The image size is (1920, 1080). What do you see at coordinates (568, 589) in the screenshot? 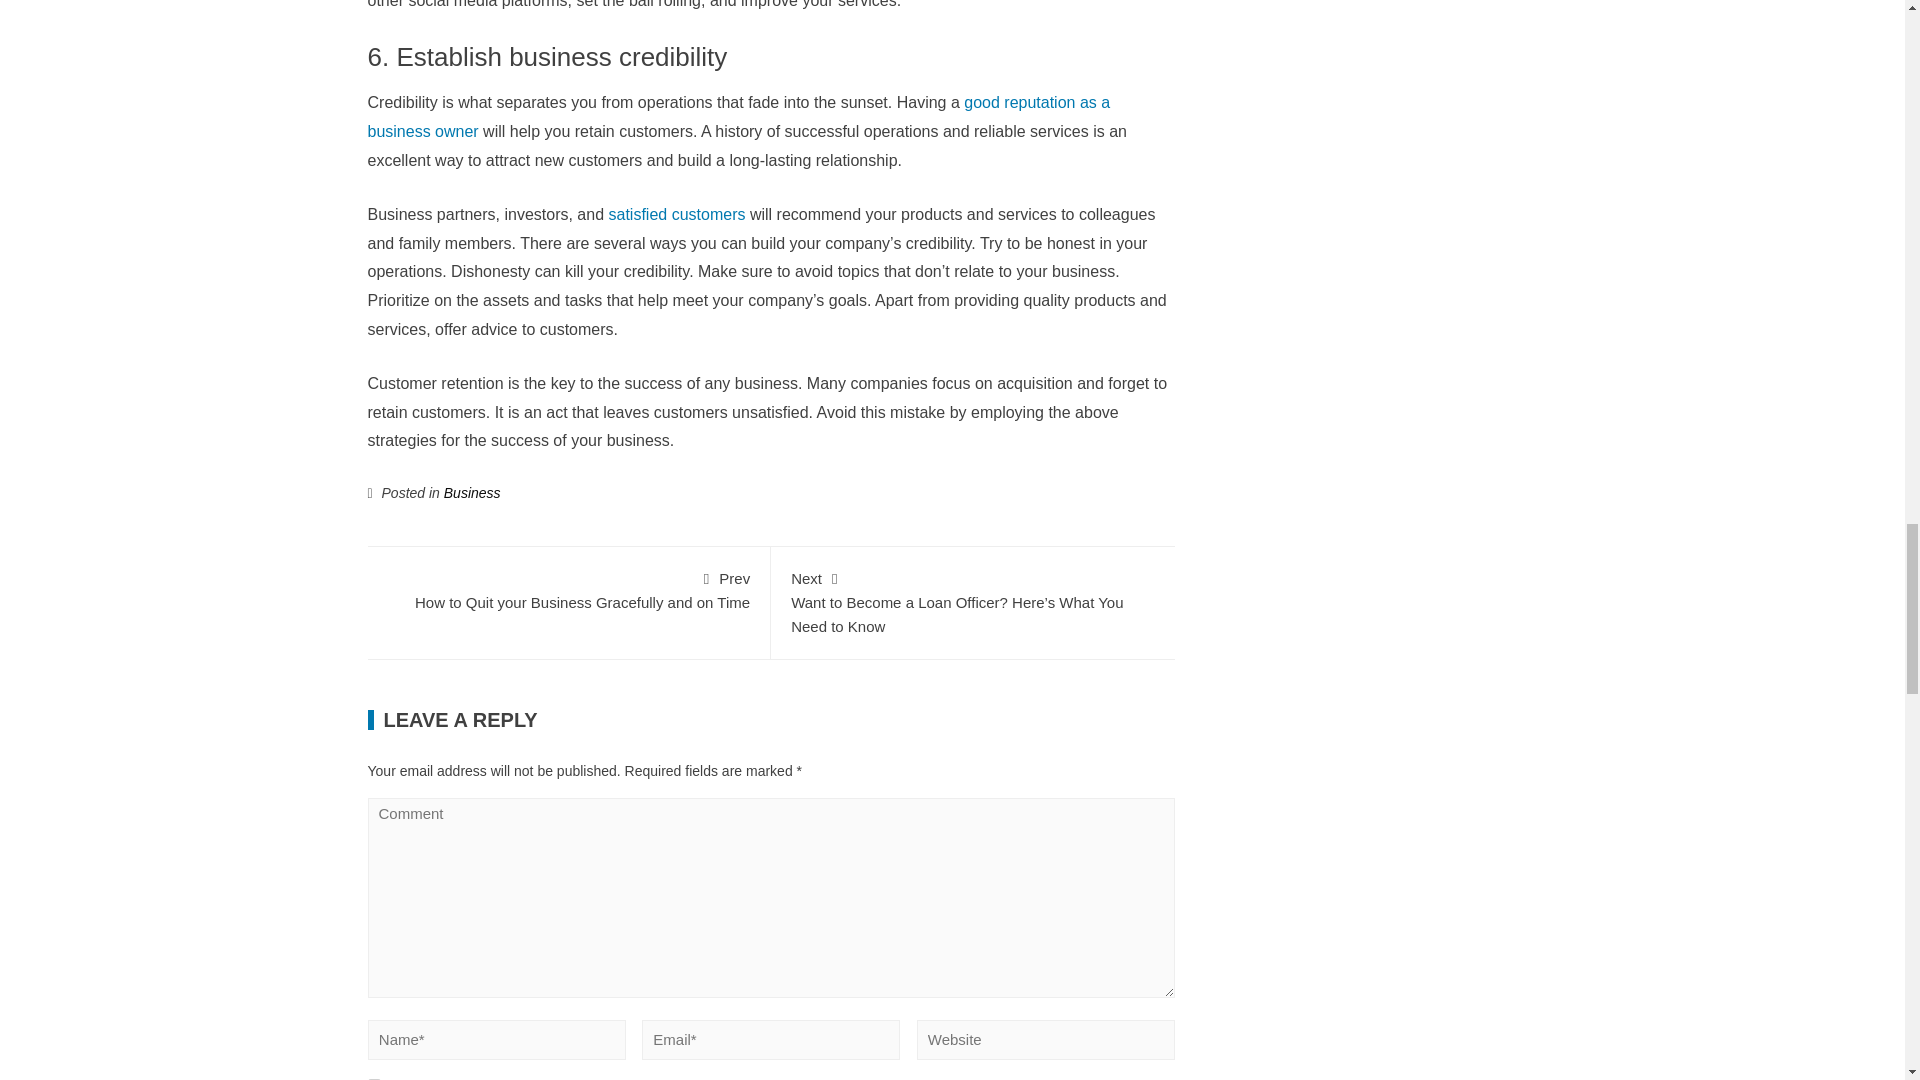
I see `Business` at bounding box center [568, 589].